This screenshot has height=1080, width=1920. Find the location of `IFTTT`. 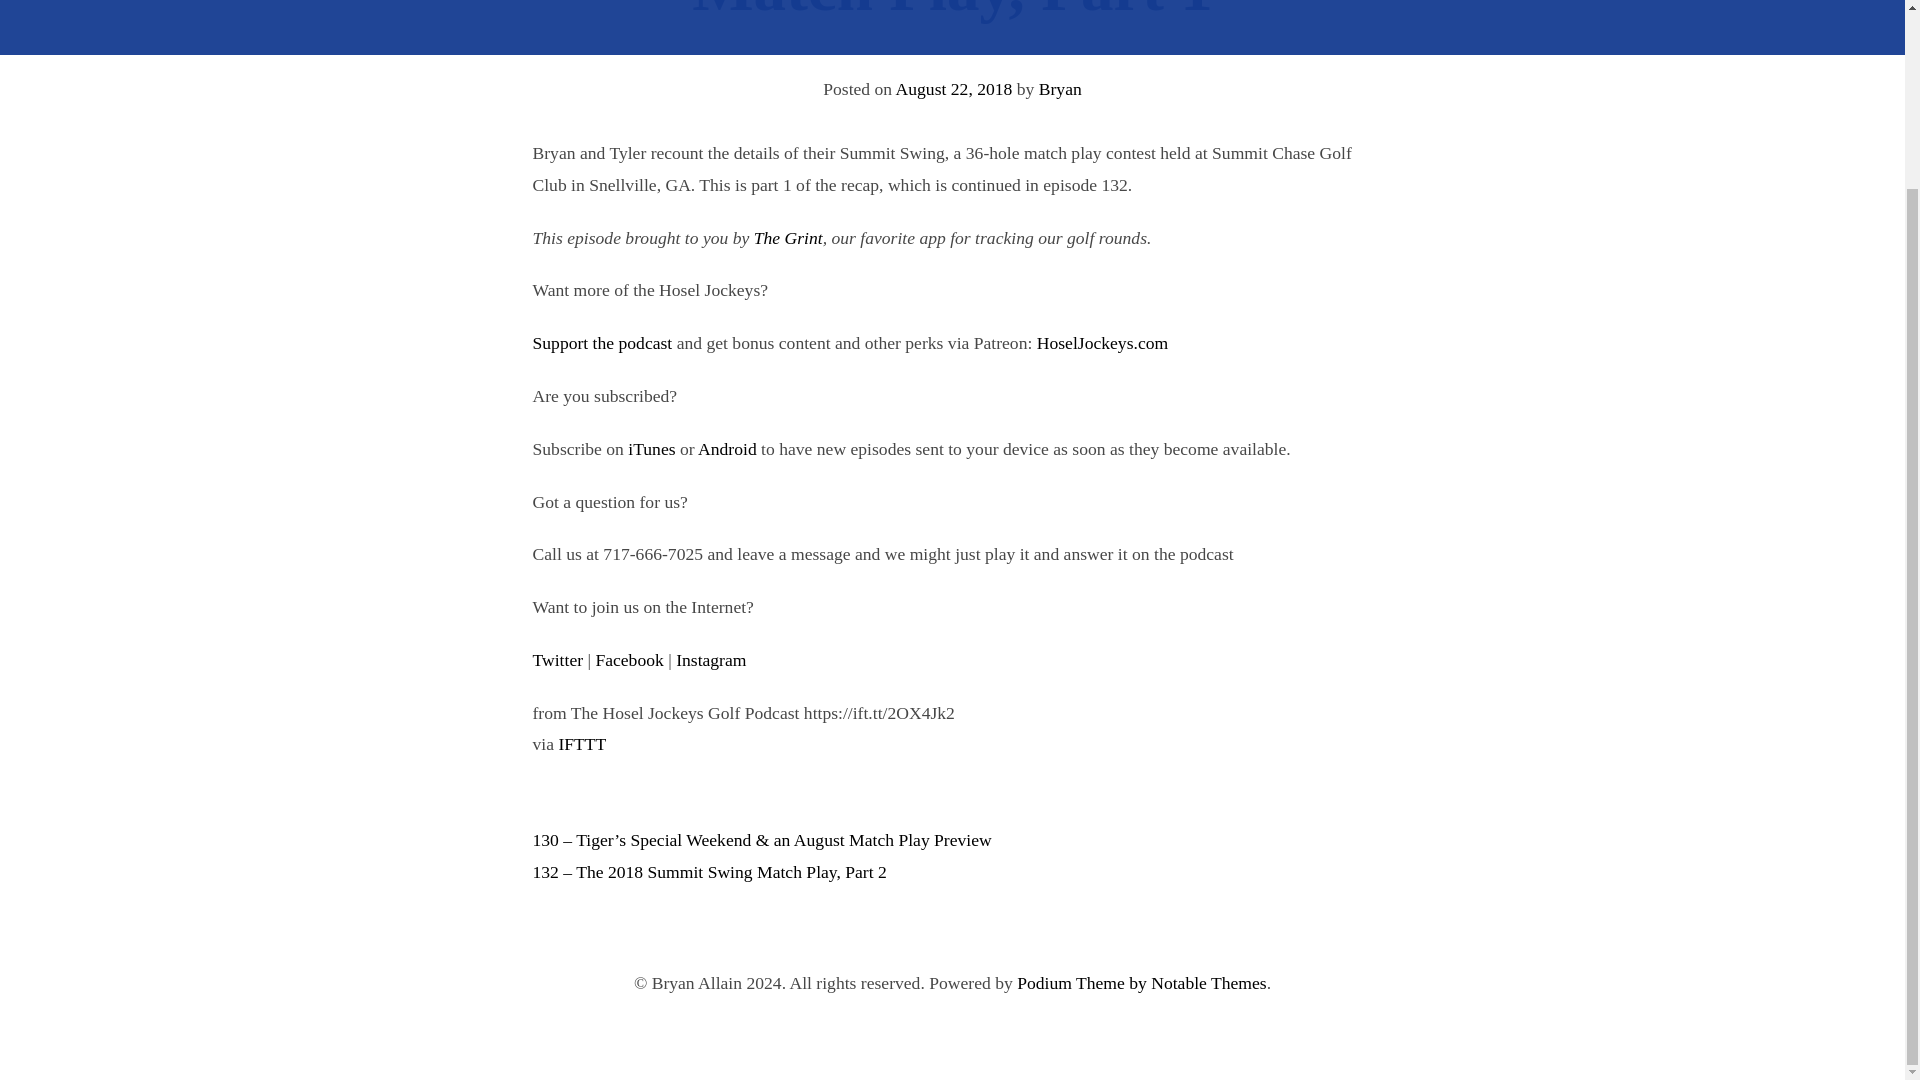

IFTTT is located at coordinates (582, 744).